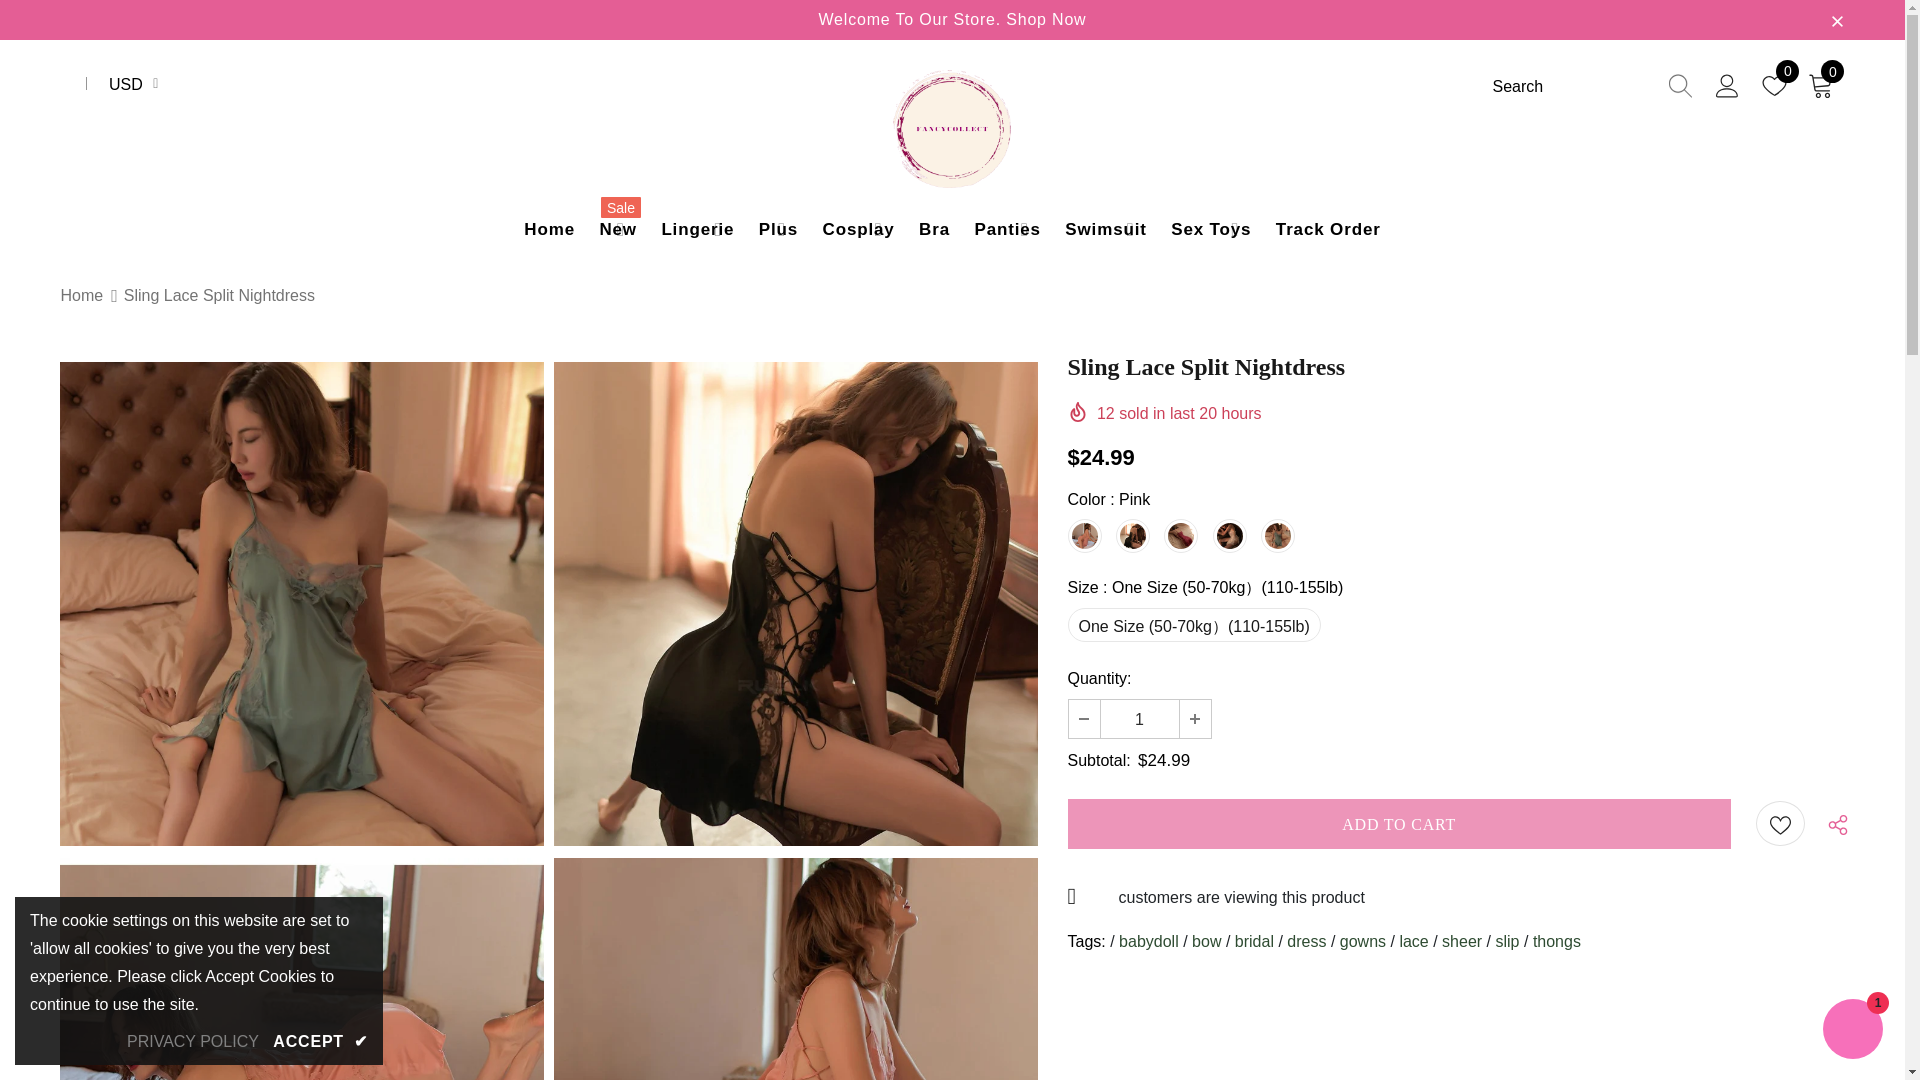 The height and width of the screenshot is (1080, 1920). I want to click on Shop Now, so click(1046, 20).